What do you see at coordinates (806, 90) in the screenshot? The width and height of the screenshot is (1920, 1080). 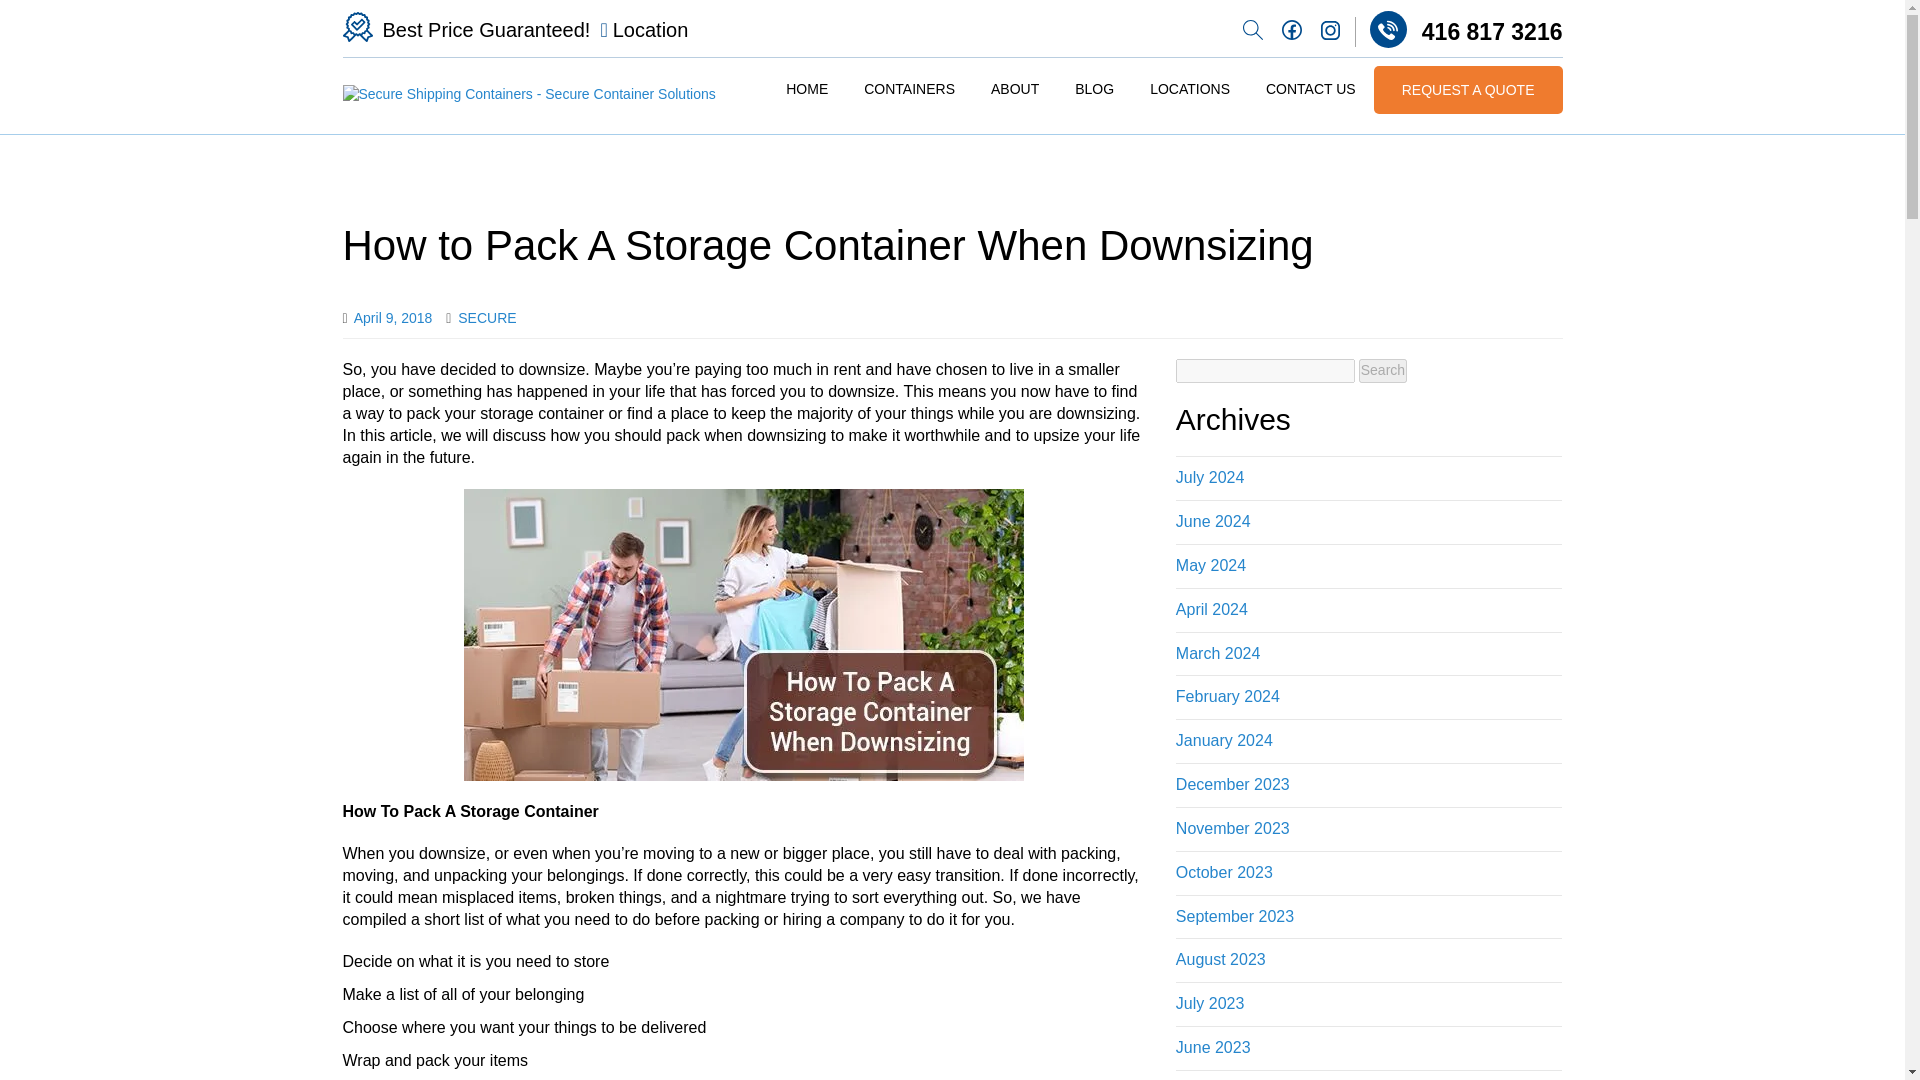 I see `HOME` at bounding box center [806, 90].